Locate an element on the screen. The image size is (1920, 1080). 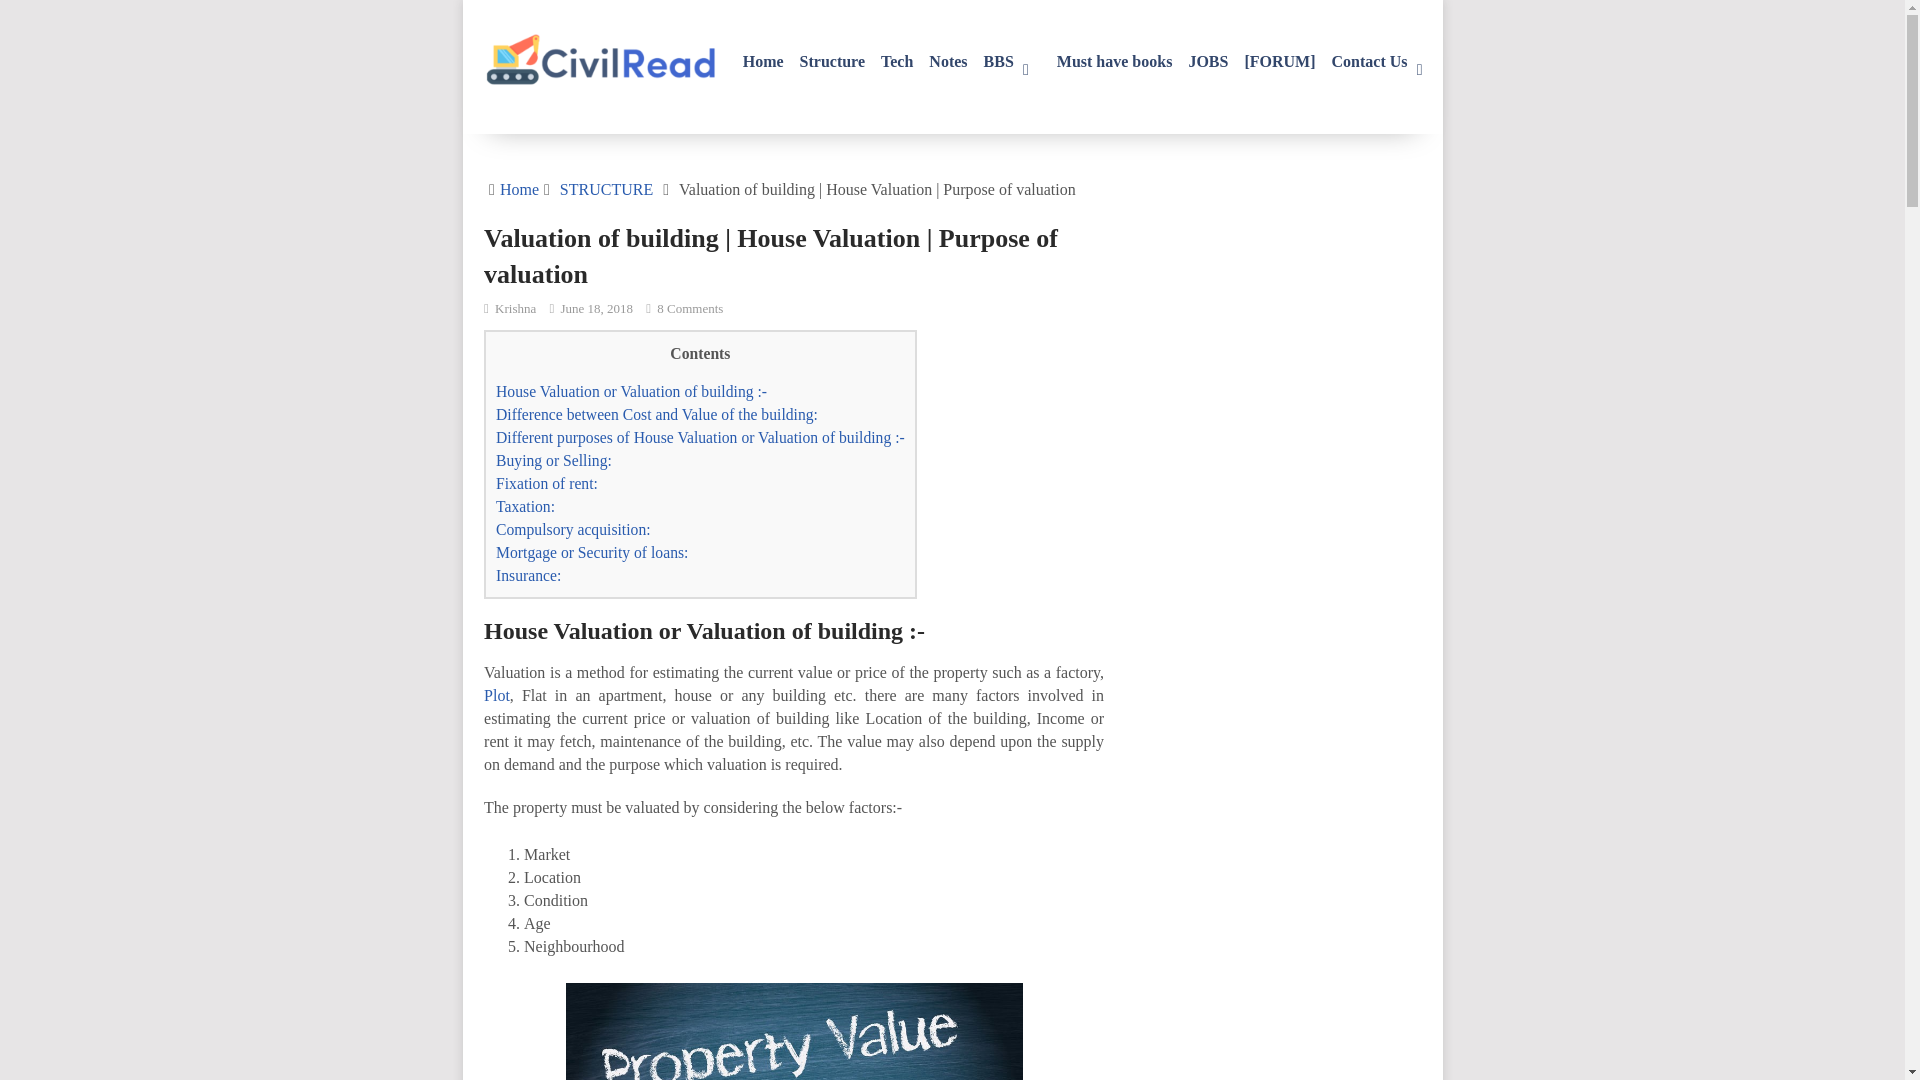
8 Comments is located at coordinates (690, 308).